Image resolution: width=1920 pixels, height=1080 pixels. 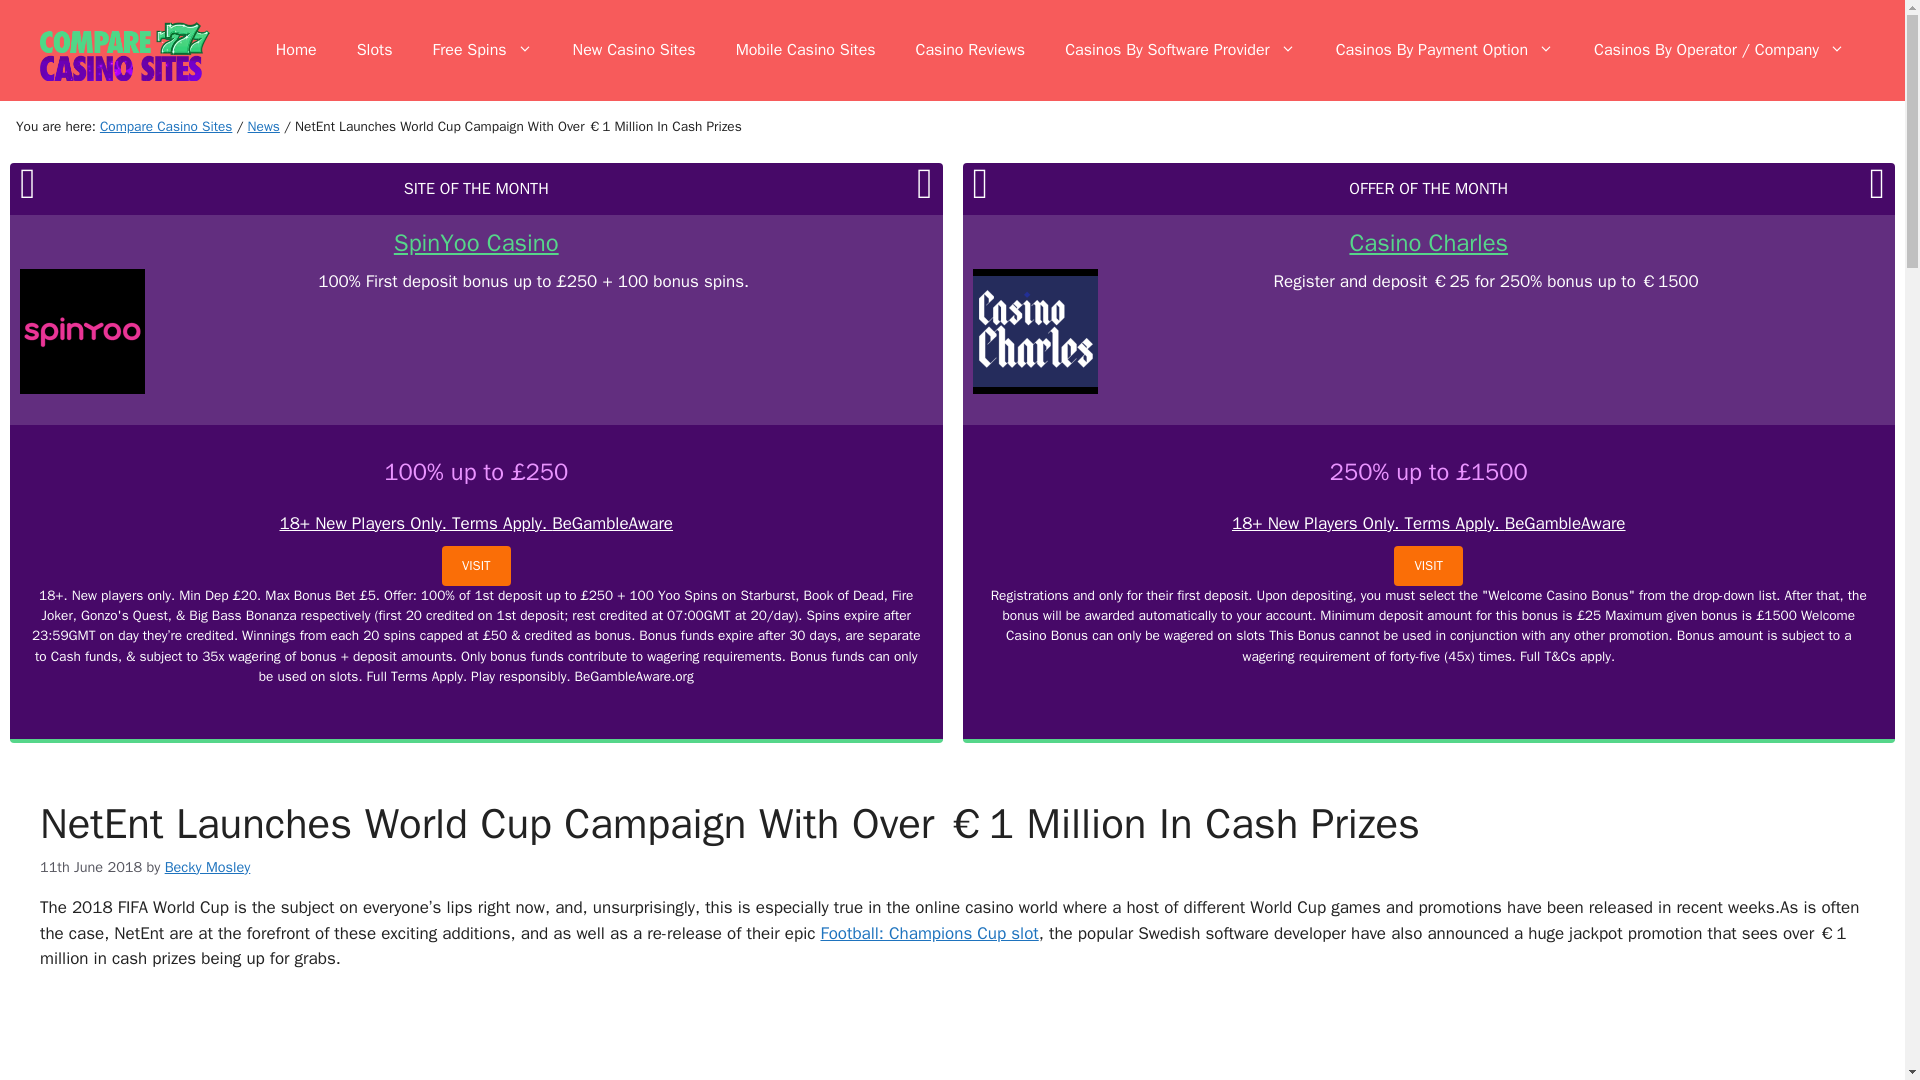 I want to click on Casinos By Software Provider, so click(x=1180, y=50).